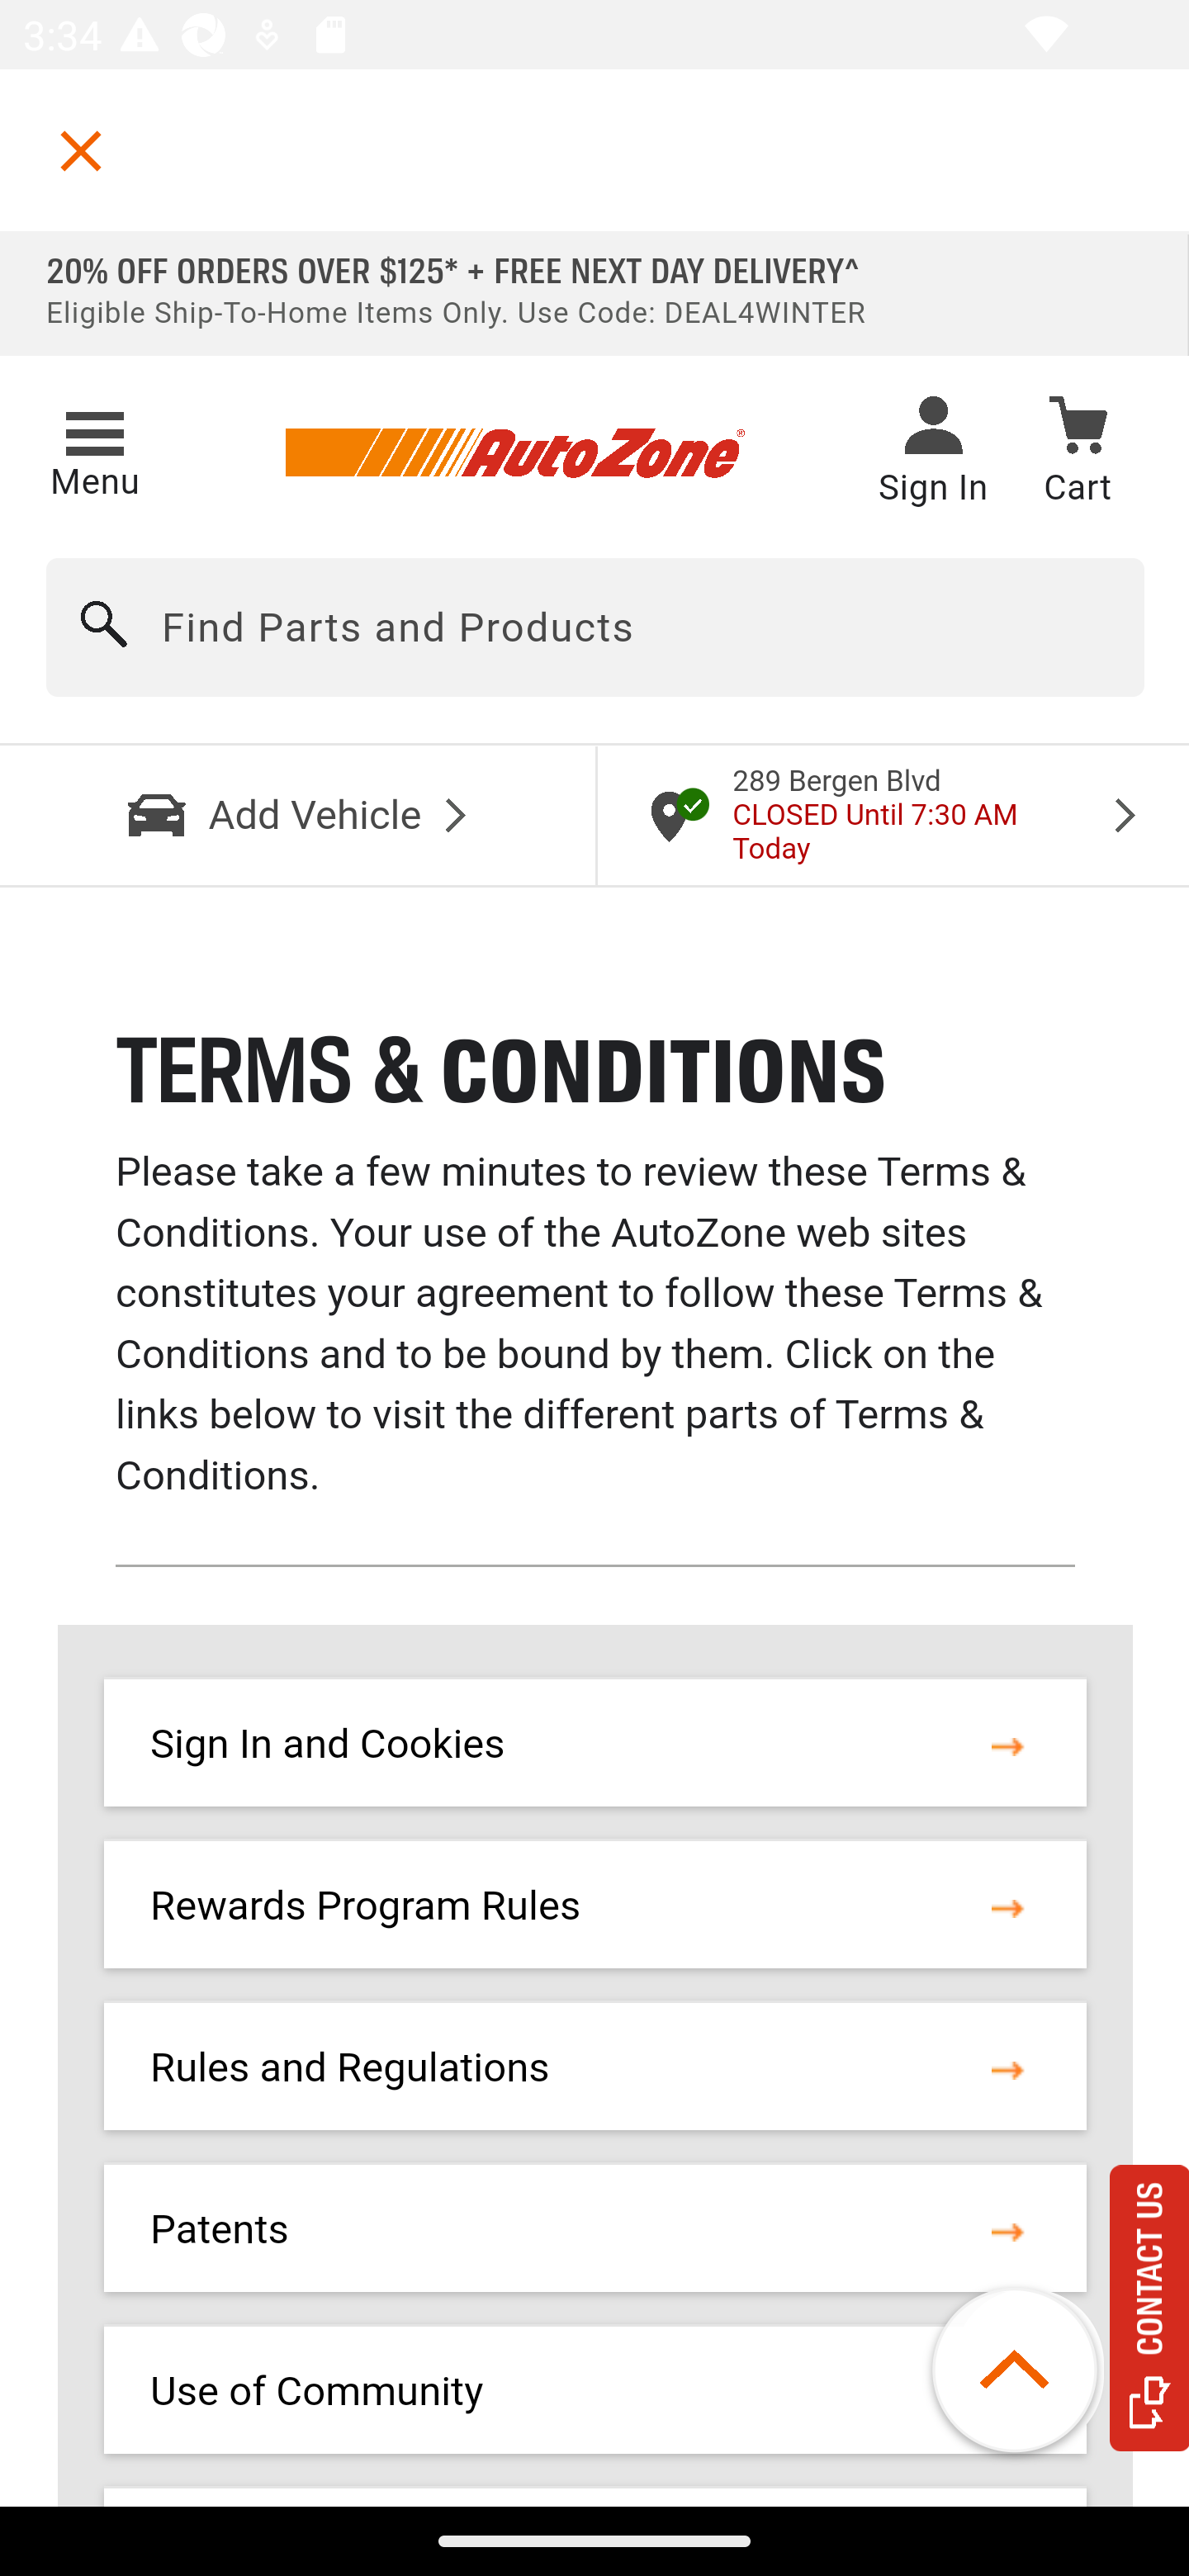 Image resolution: width=1189 pixels, height=2576 pixels. I want to click on Sign In and Cookies, so click(327, 1745).